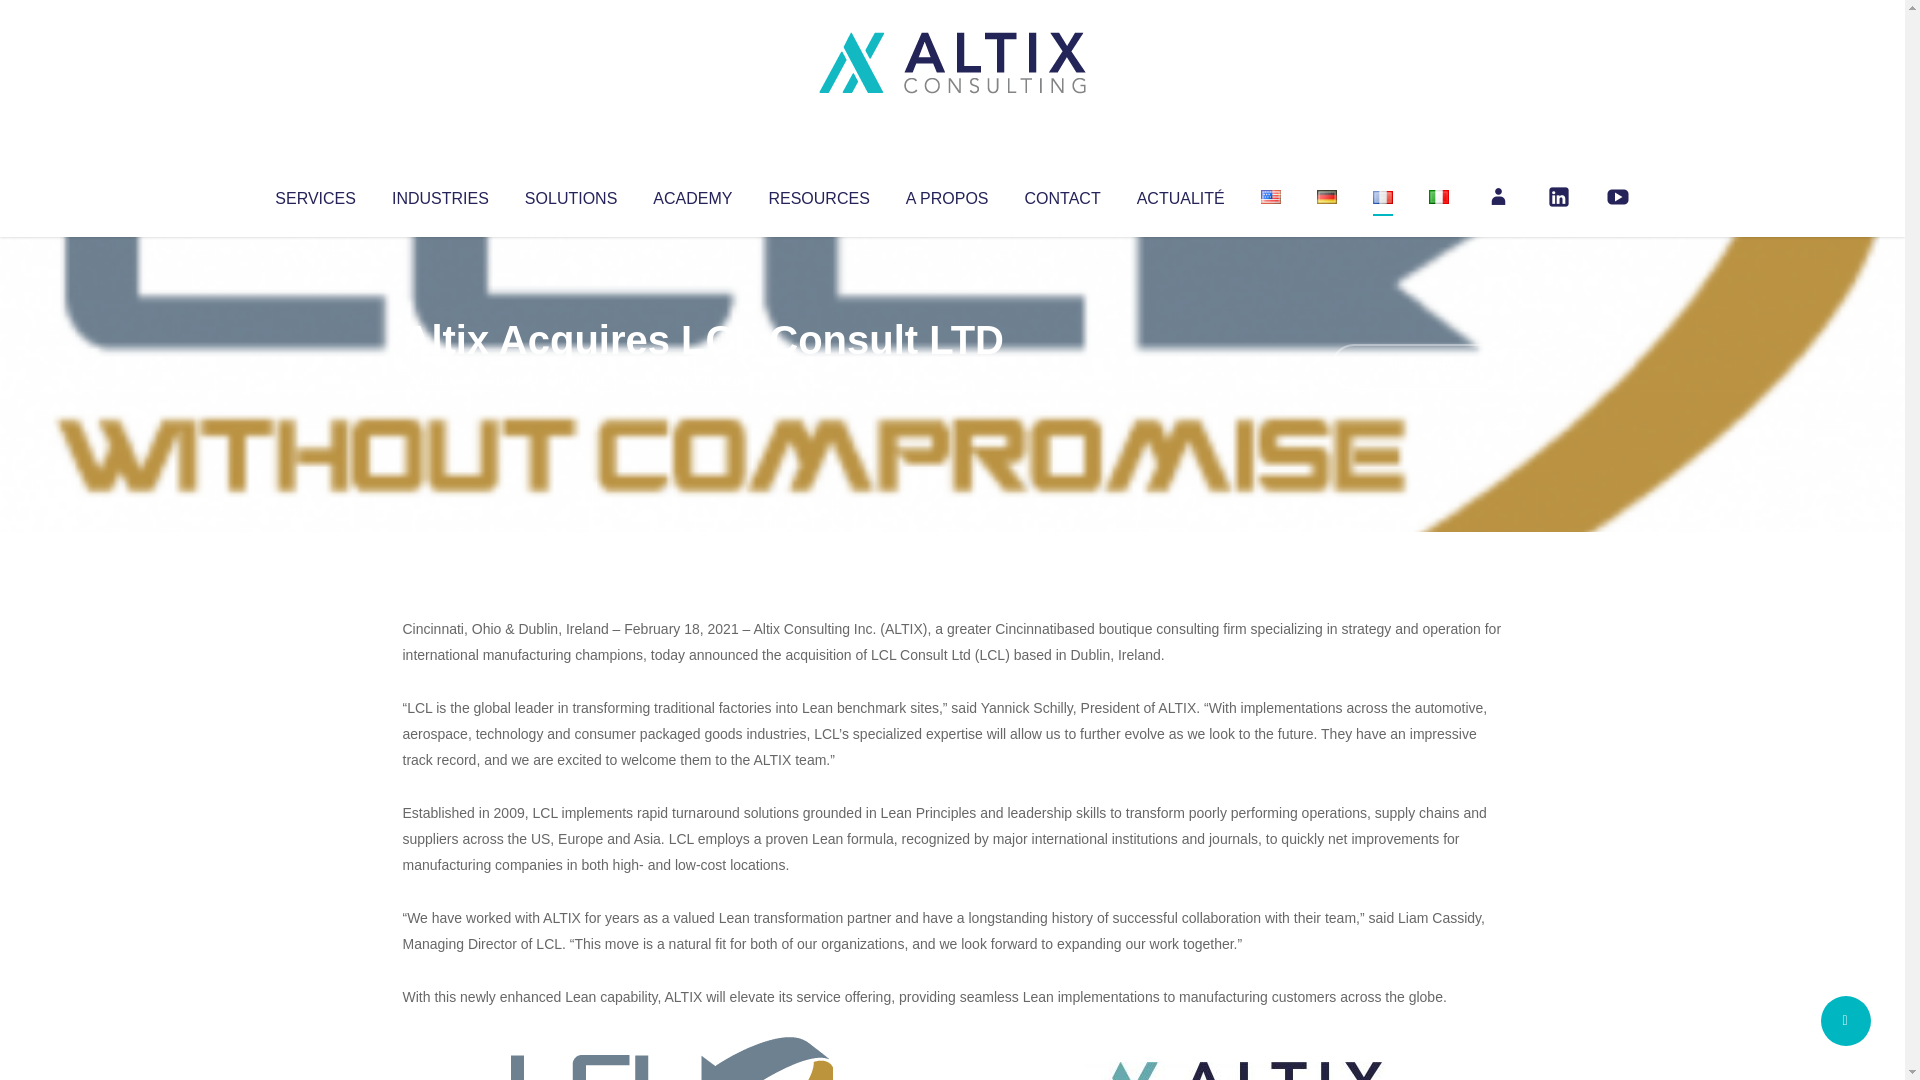 The image size is (1920, 1080). Describe the element at coordinates (947, 194) in the screenshot. I see `A PROPOS` at that location.